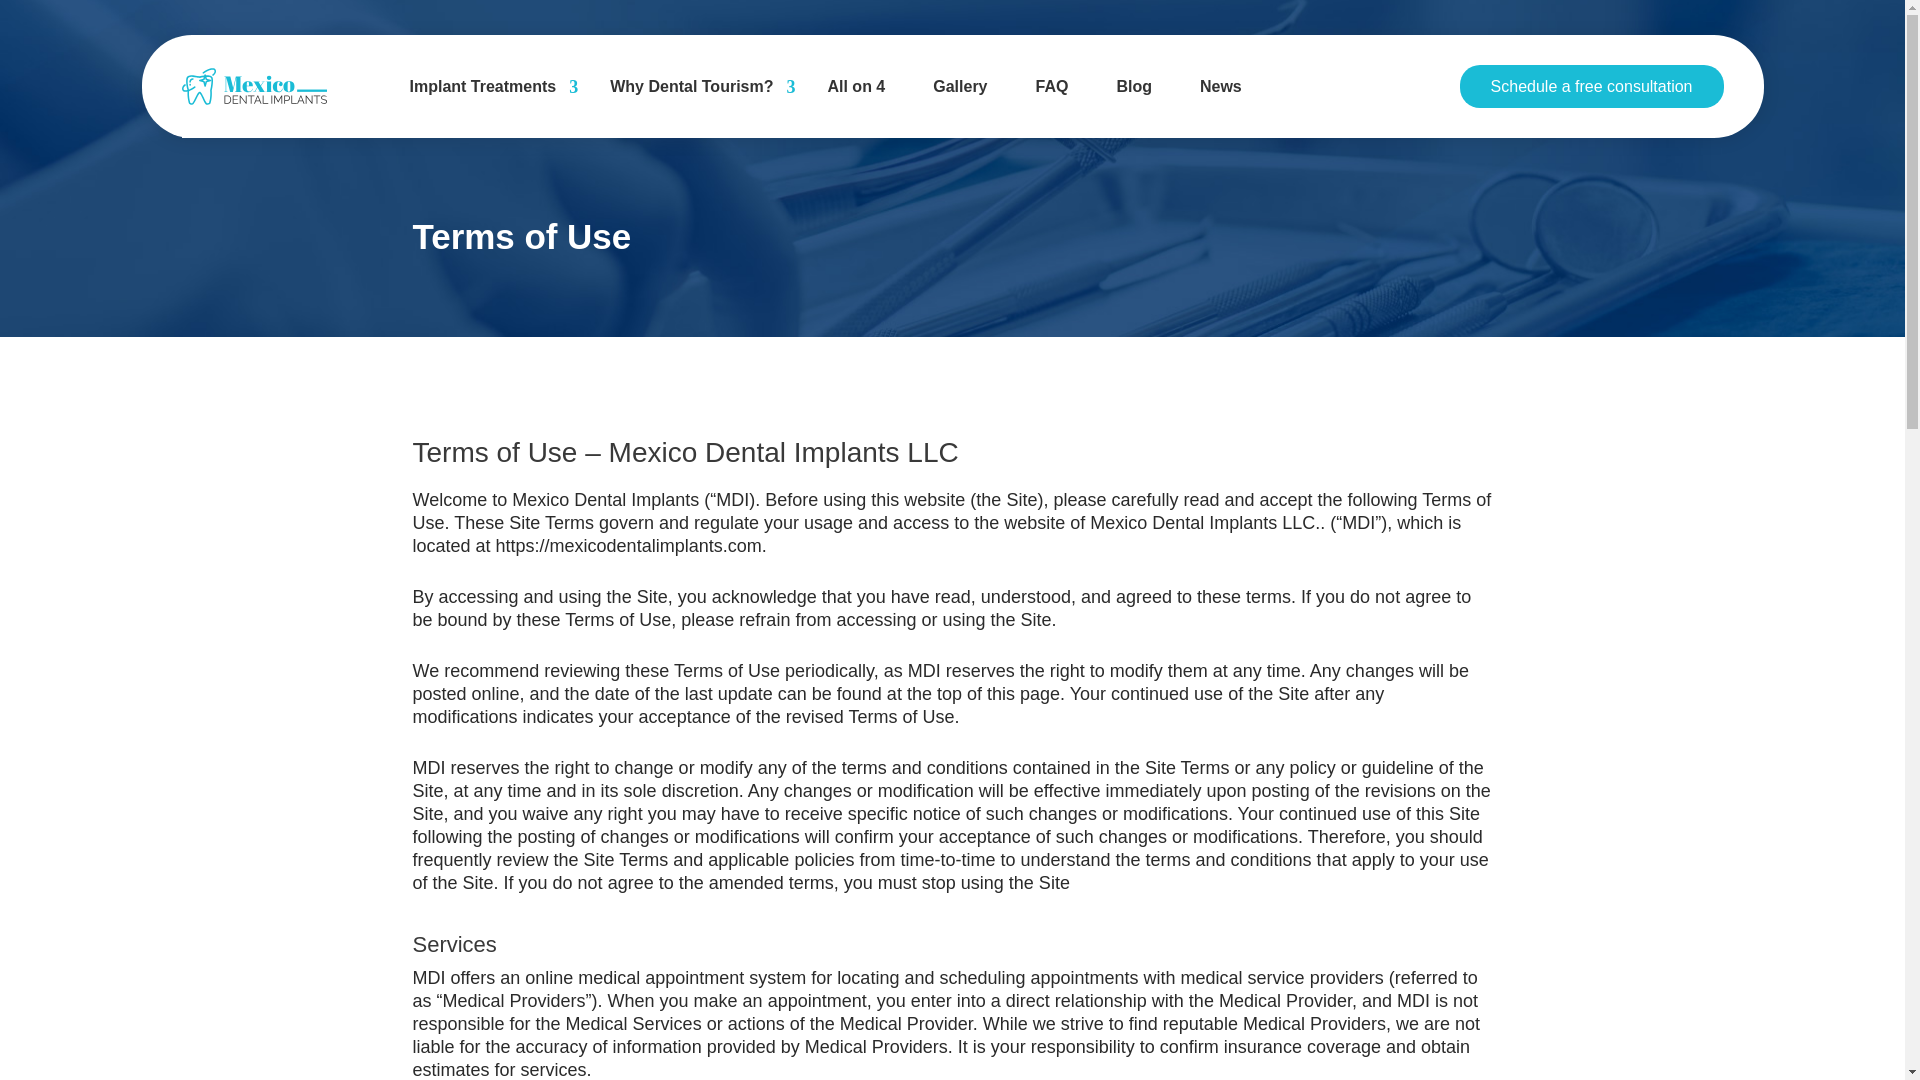  I want to click on All on 4, so click(856, 86).